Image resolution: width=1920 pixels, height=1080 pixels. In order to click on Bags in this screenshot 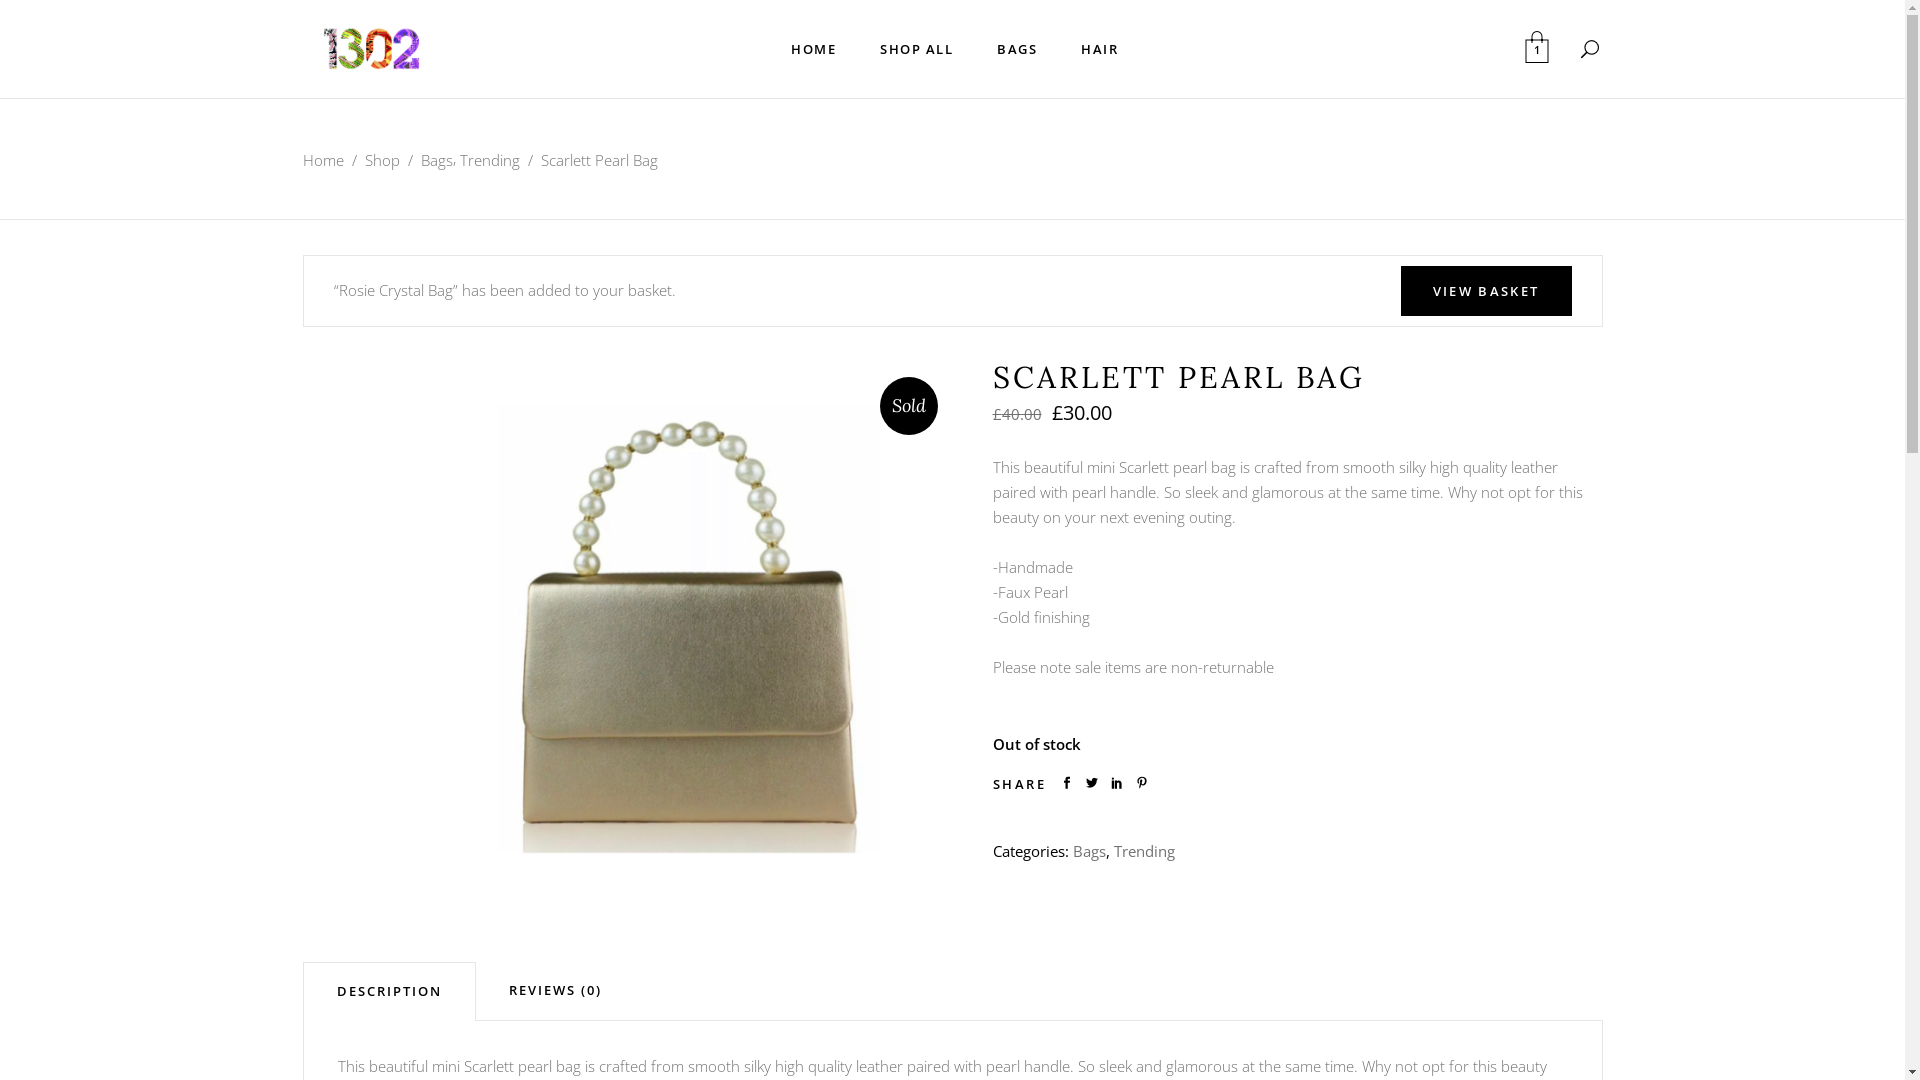, I will do `click(436, 160)`.